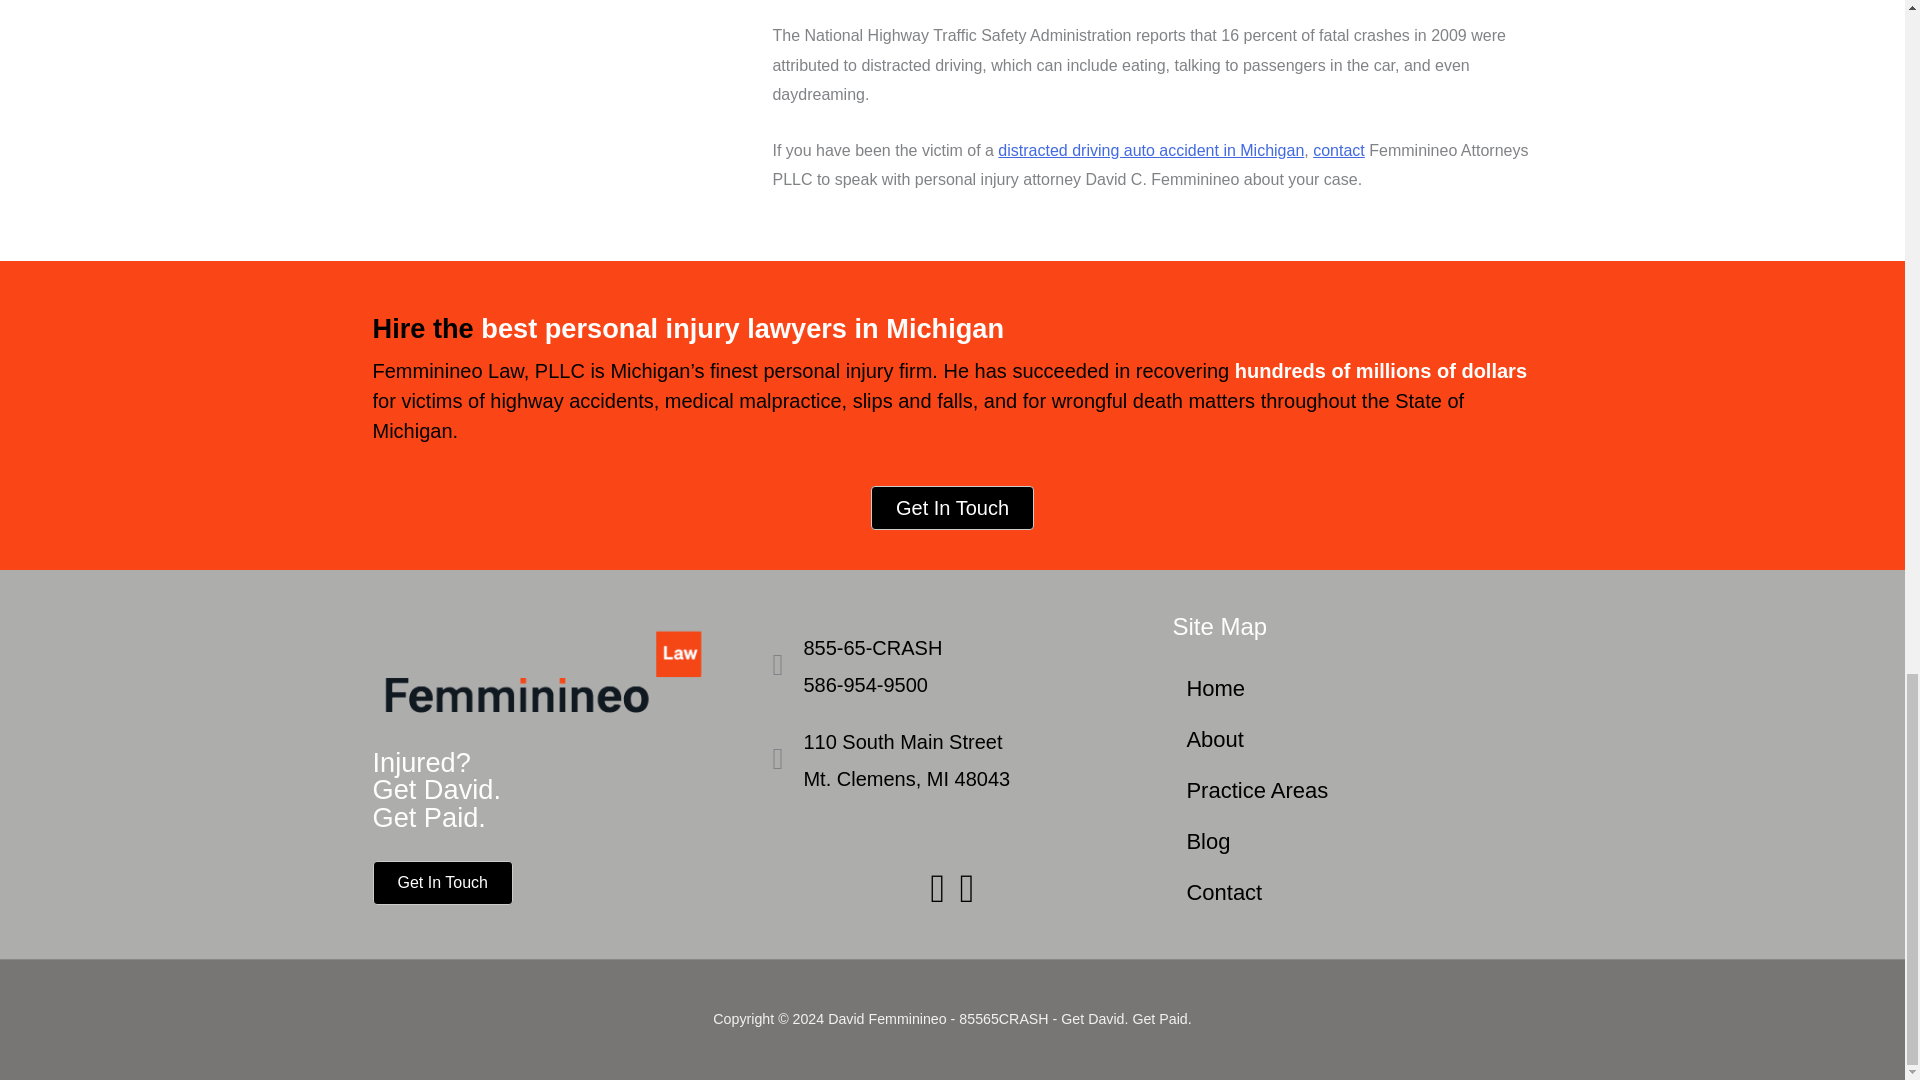 The image size is (1920, 1080). What do you see at coordinates (552, 670) in the screenshot?
I see `Femminineo Law logo1` at bounding box center [552, 670].